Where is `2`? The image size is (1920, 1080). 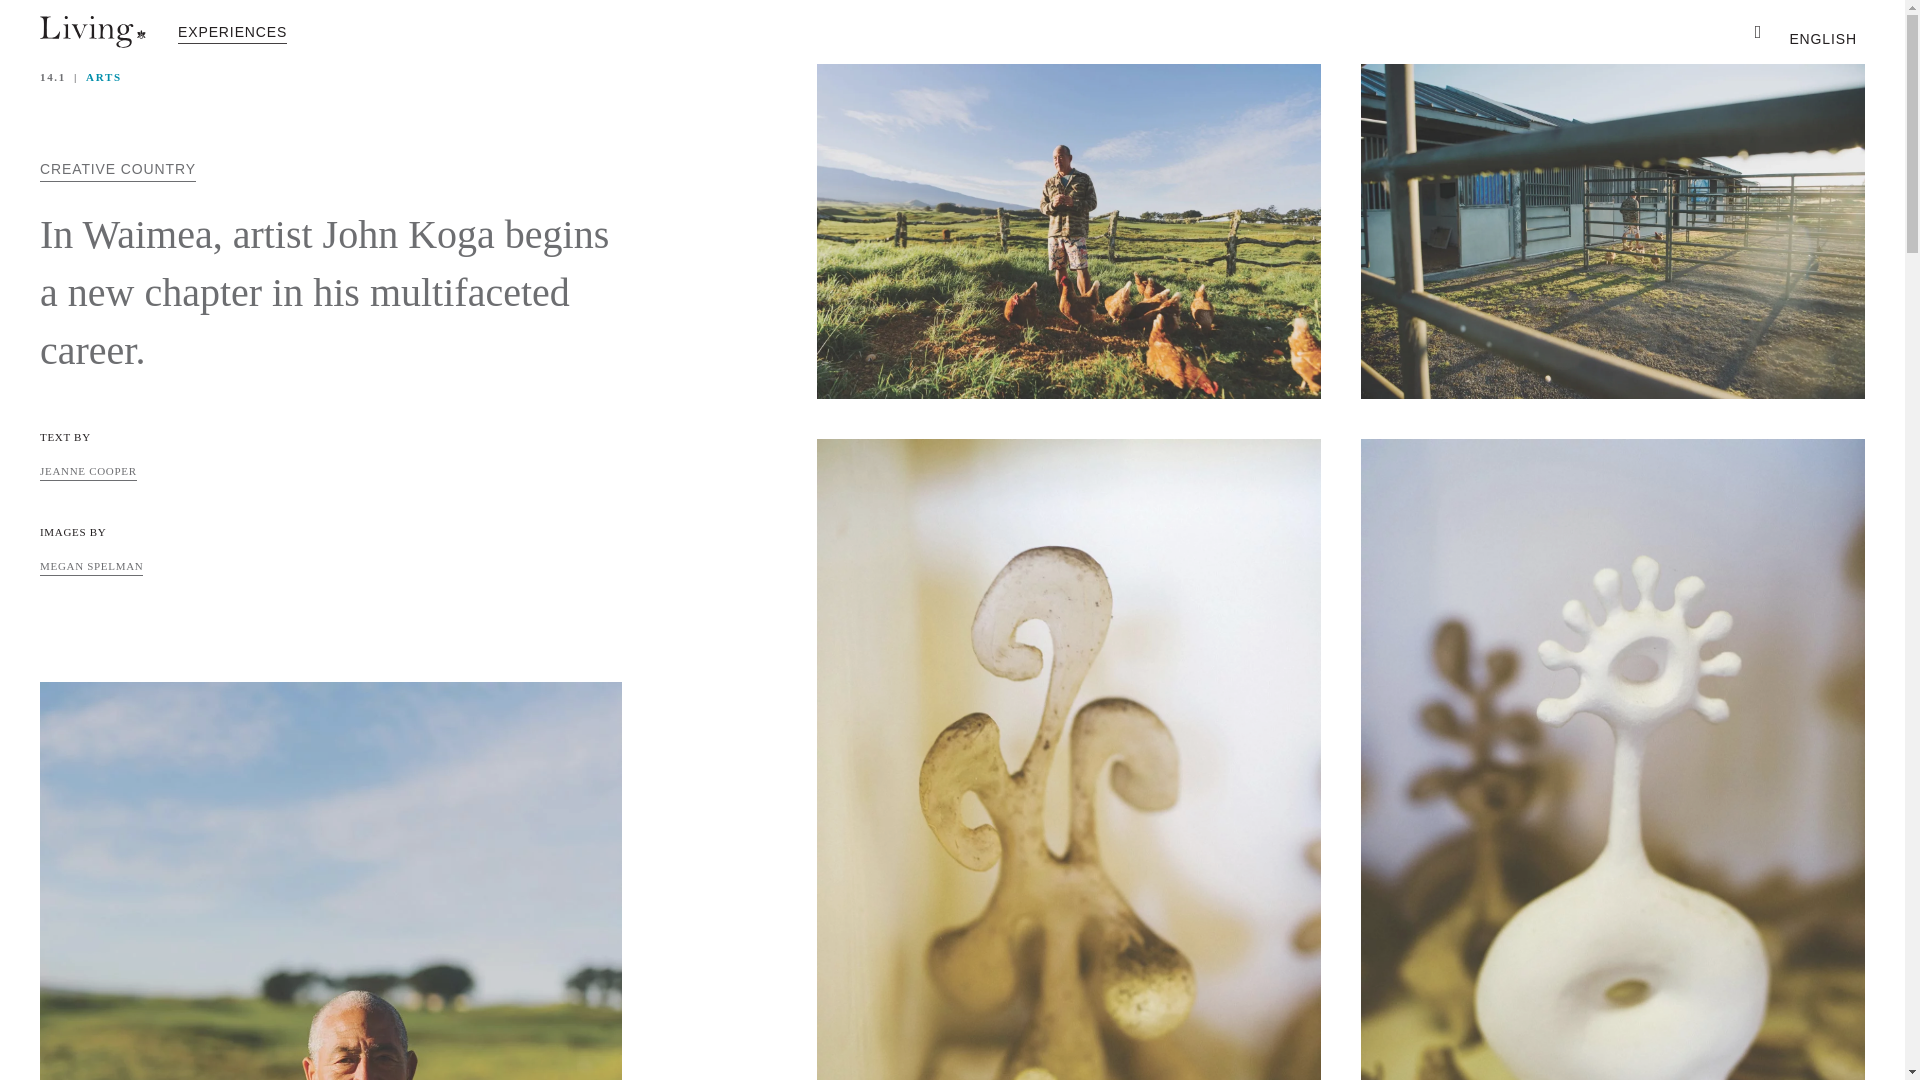 2 is located at coordinates (331, 880).